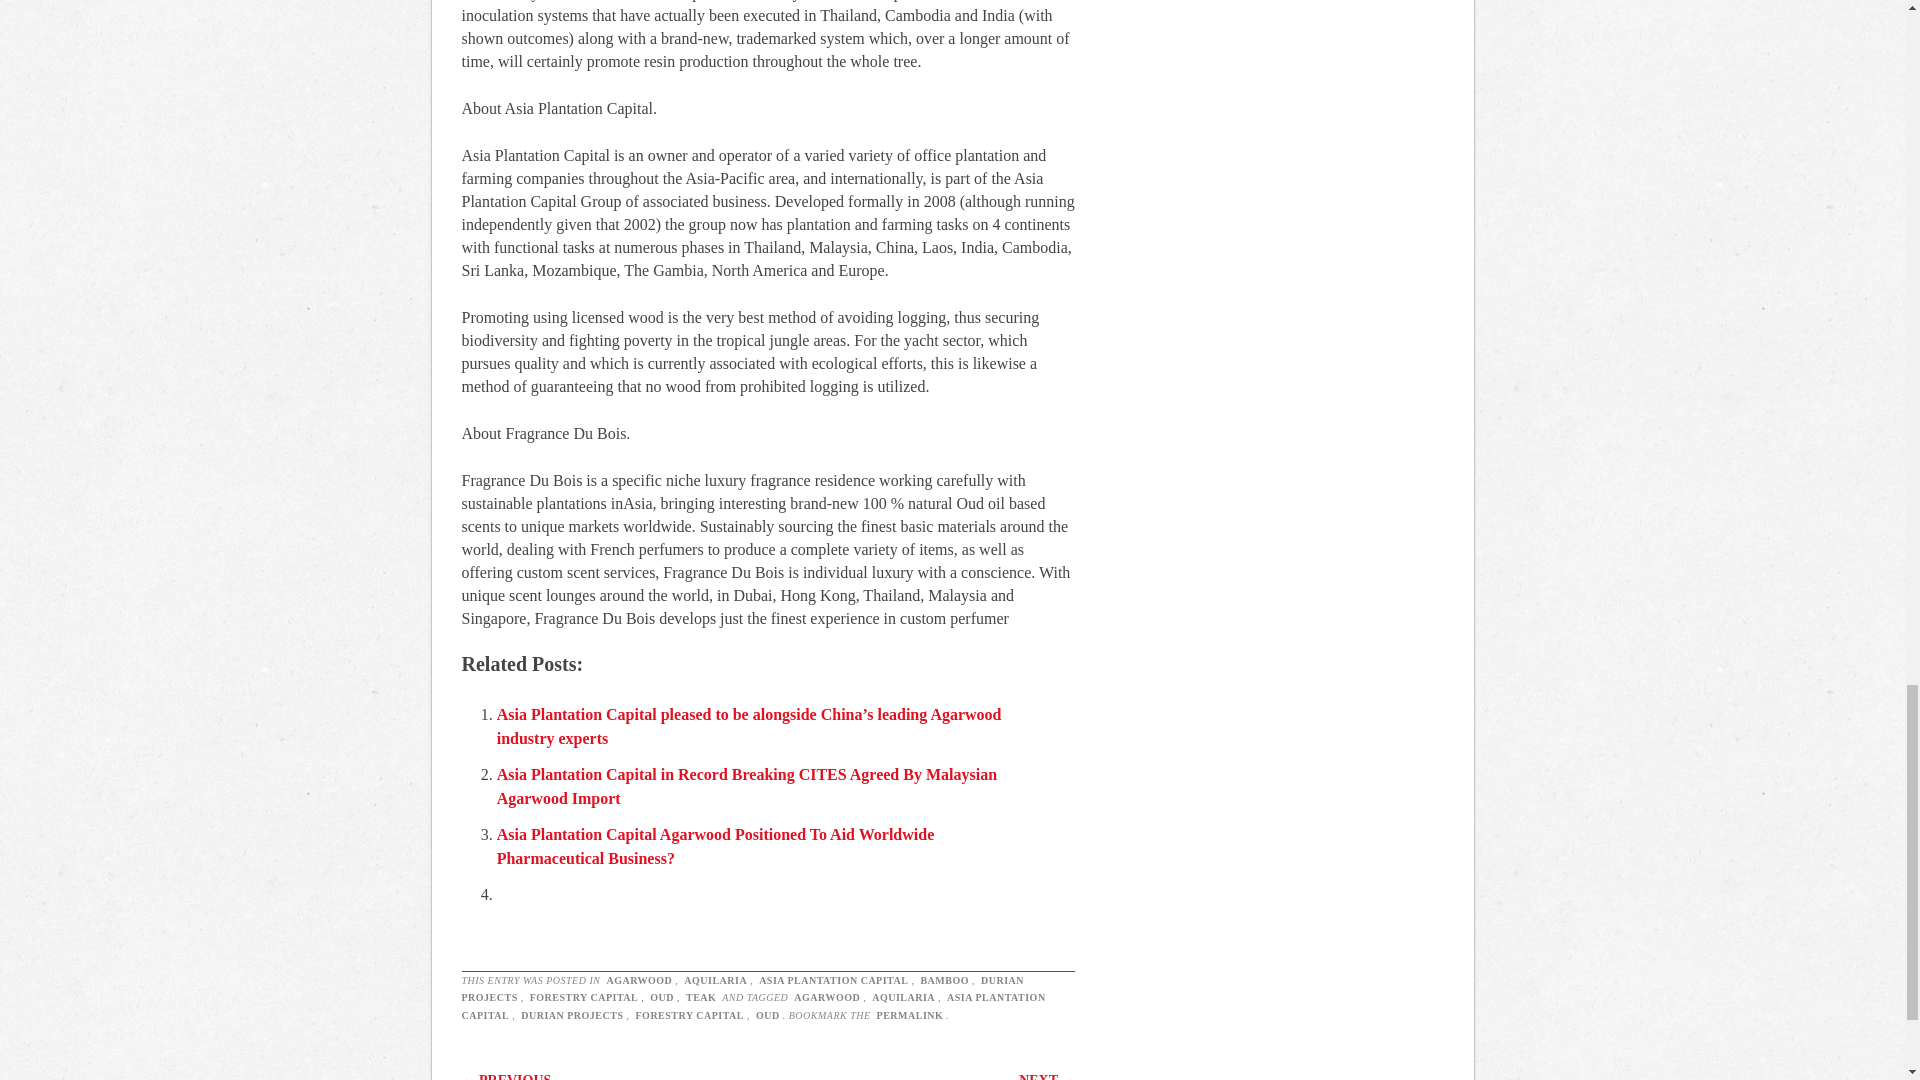 Image resolution: width=1920 pixels, height=1080 pixels. Describe the element at coordinates (744, 990) in the screenshot. I see `DURIAN PROJECTS` at that location.